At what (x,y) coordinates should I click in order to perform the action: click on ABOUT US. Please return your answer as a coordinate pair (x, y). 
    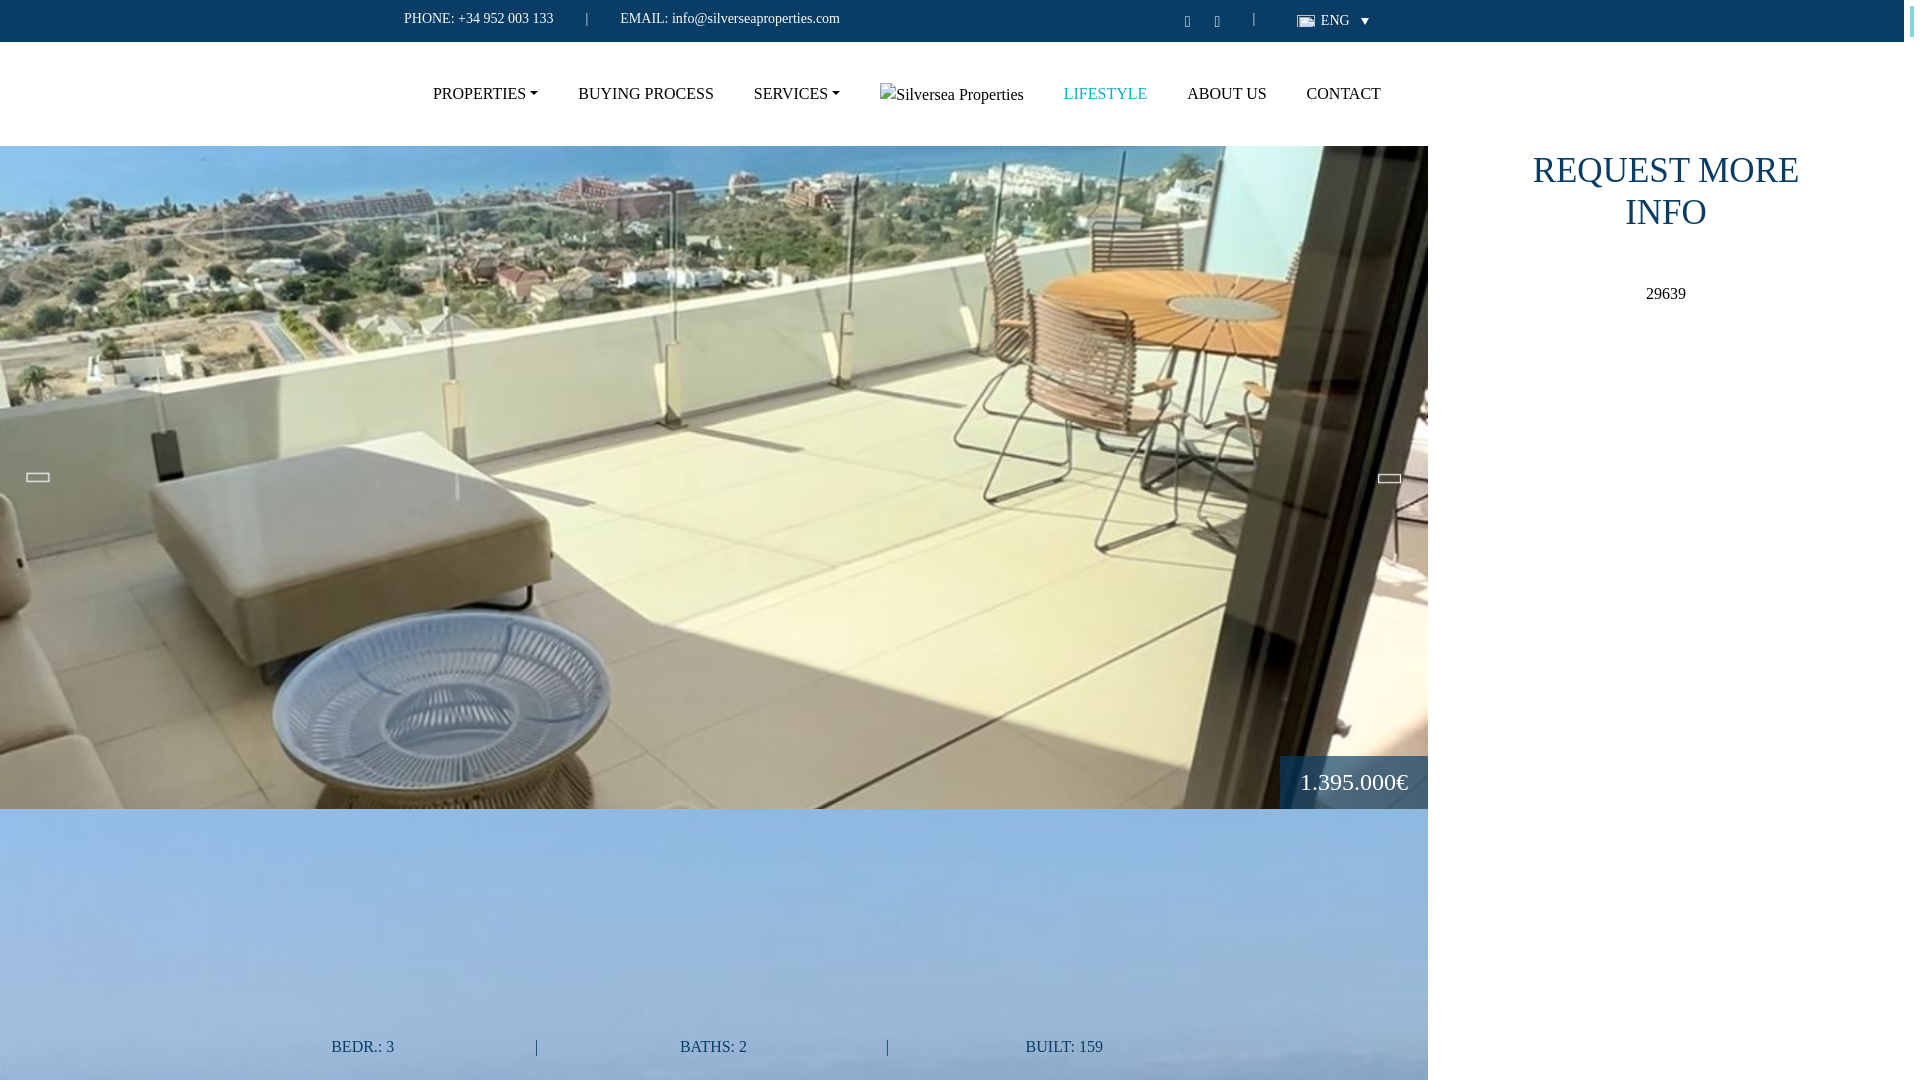
    Looking at the image, I should click on (1226, 94).